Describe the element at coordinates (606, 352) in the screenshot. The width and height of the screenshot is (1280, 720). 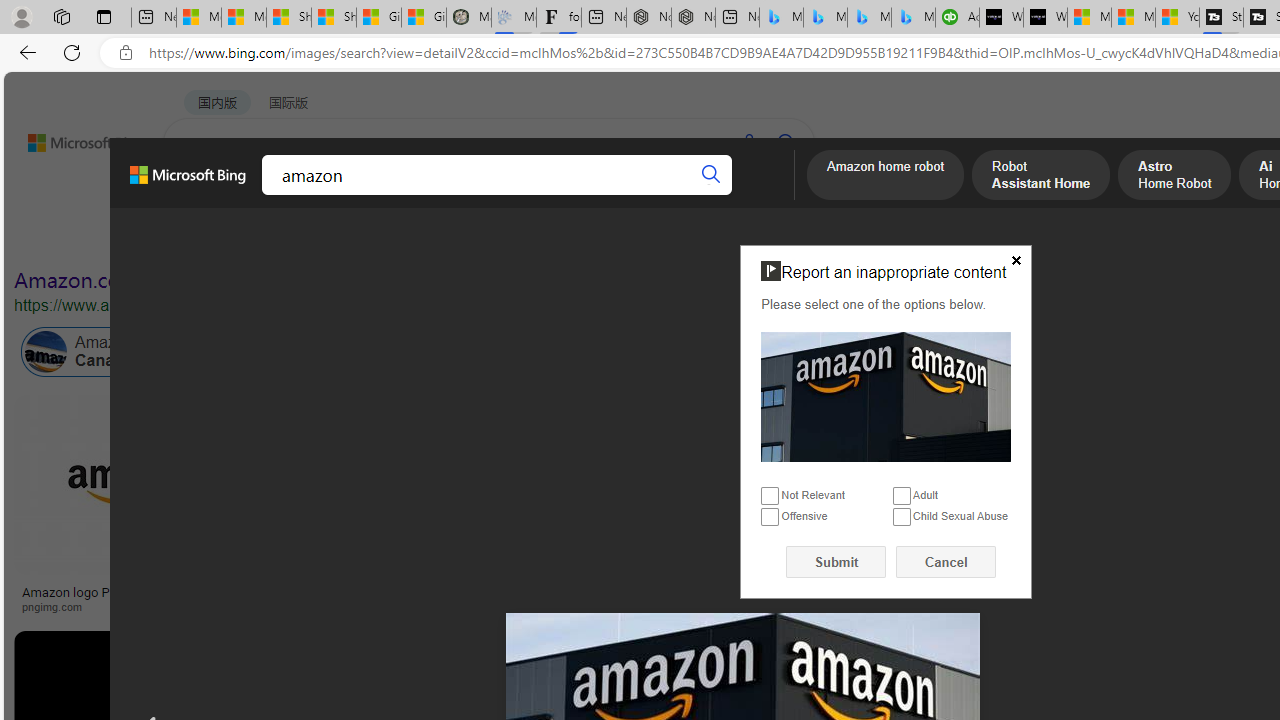
I see `Amazon Cloud` at that location.